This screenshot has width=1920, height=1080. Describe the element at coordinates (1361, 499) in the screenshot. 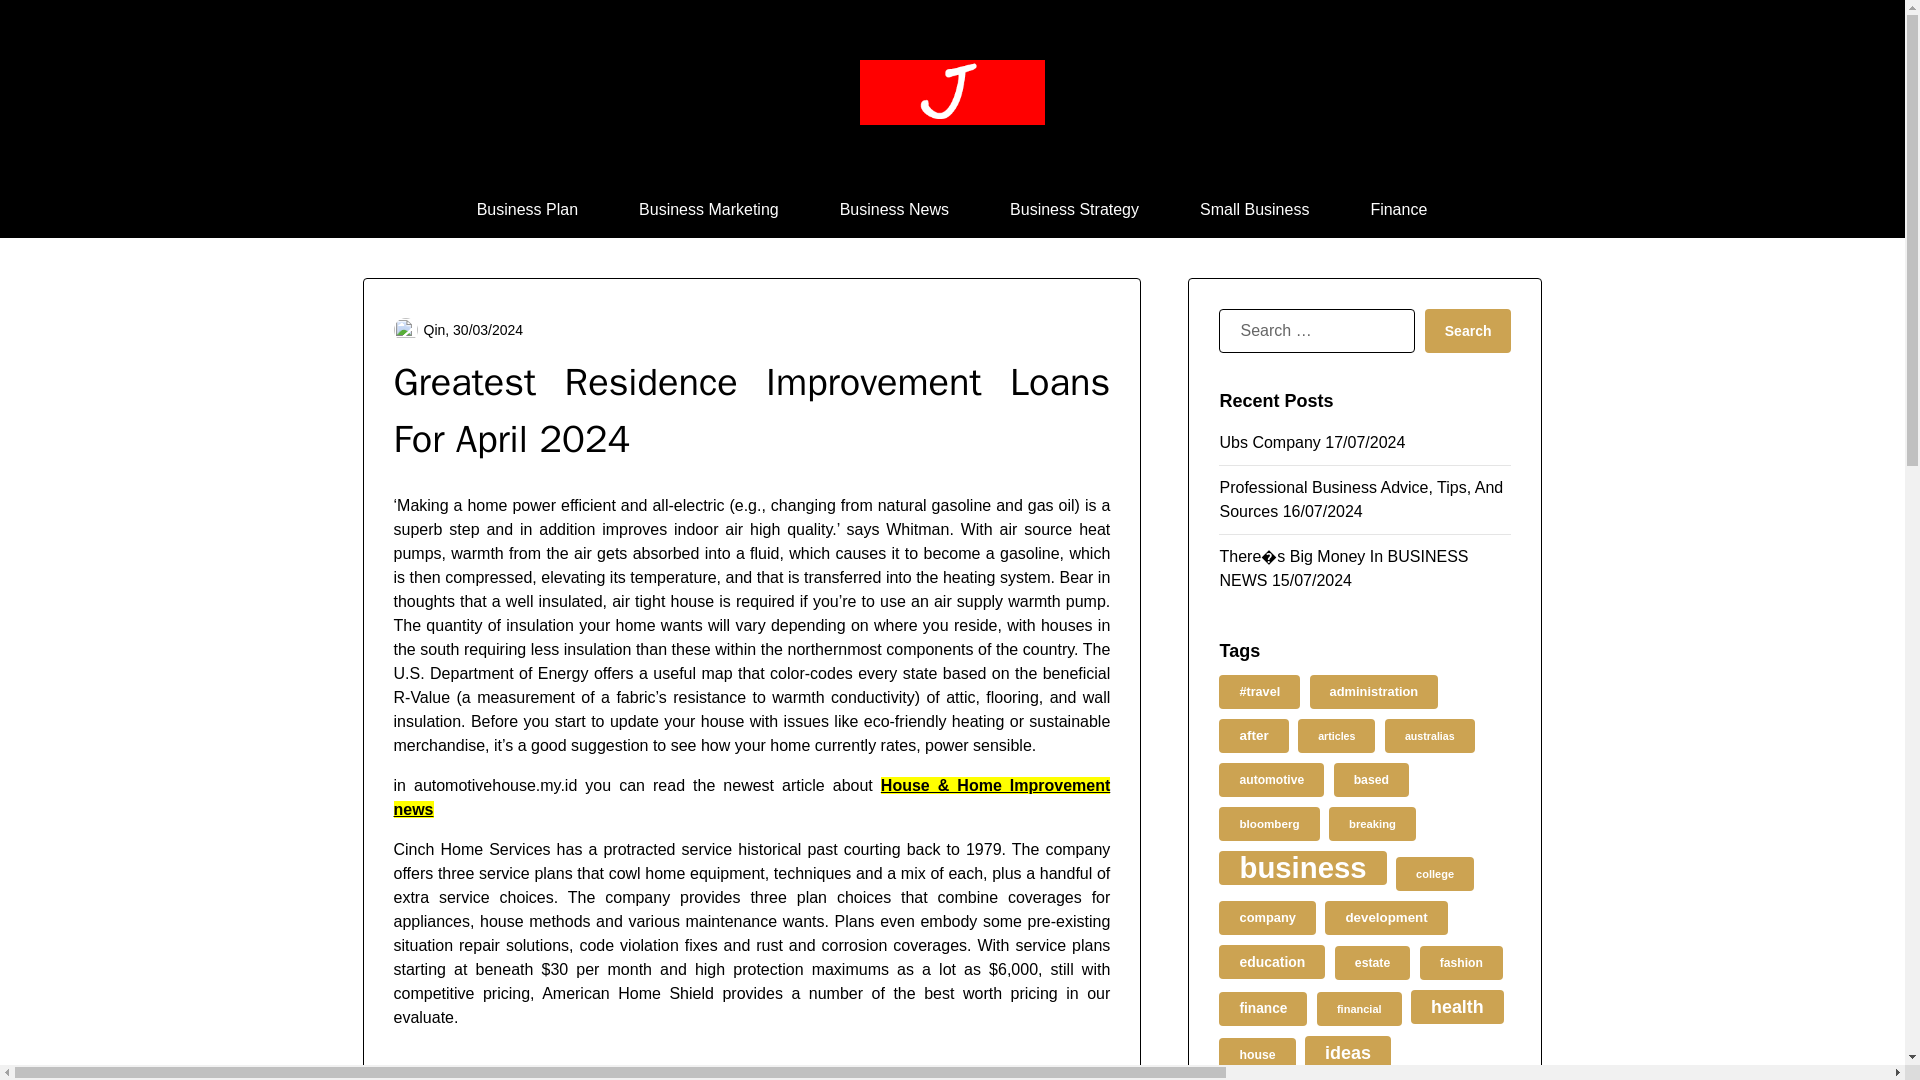

I see `Professional Business Advice, Tips, And Sources` at that location.